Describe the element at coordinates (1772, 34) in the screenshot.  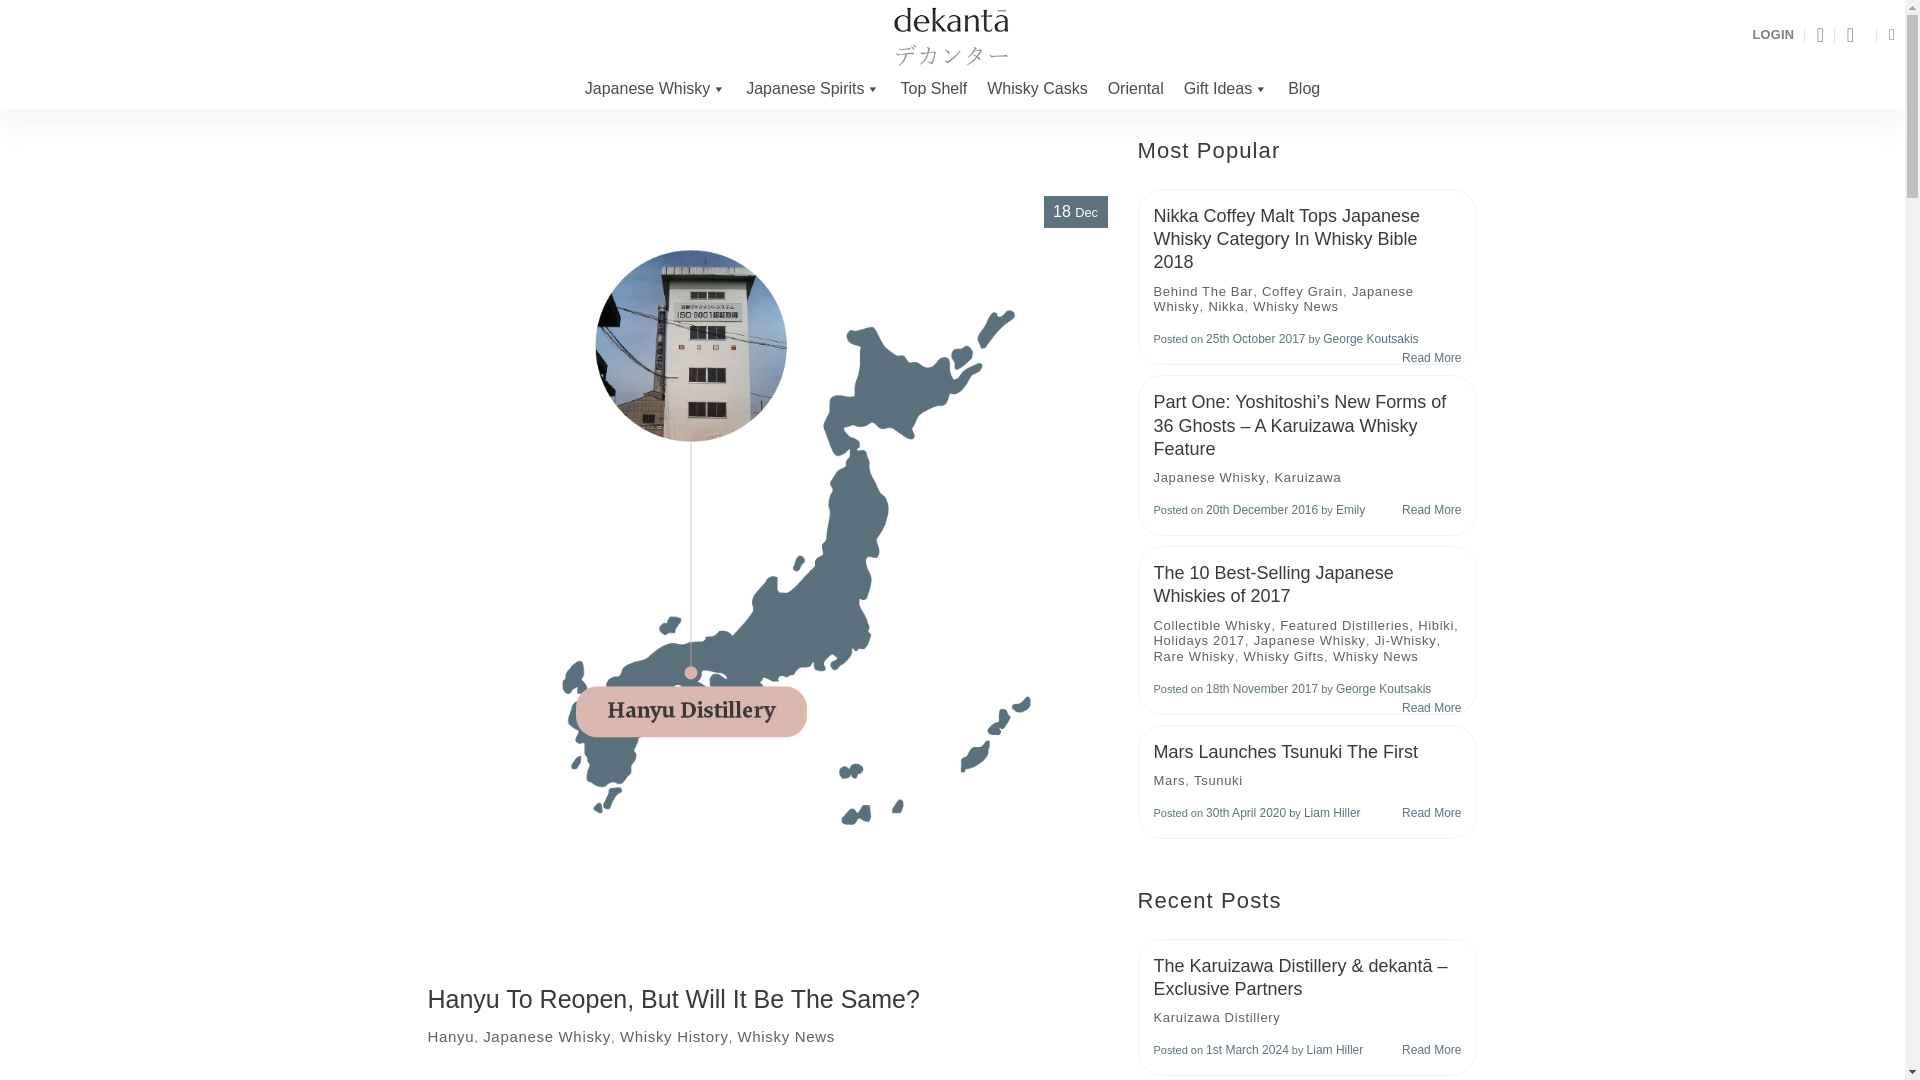
I see `LOGIN` at that location.